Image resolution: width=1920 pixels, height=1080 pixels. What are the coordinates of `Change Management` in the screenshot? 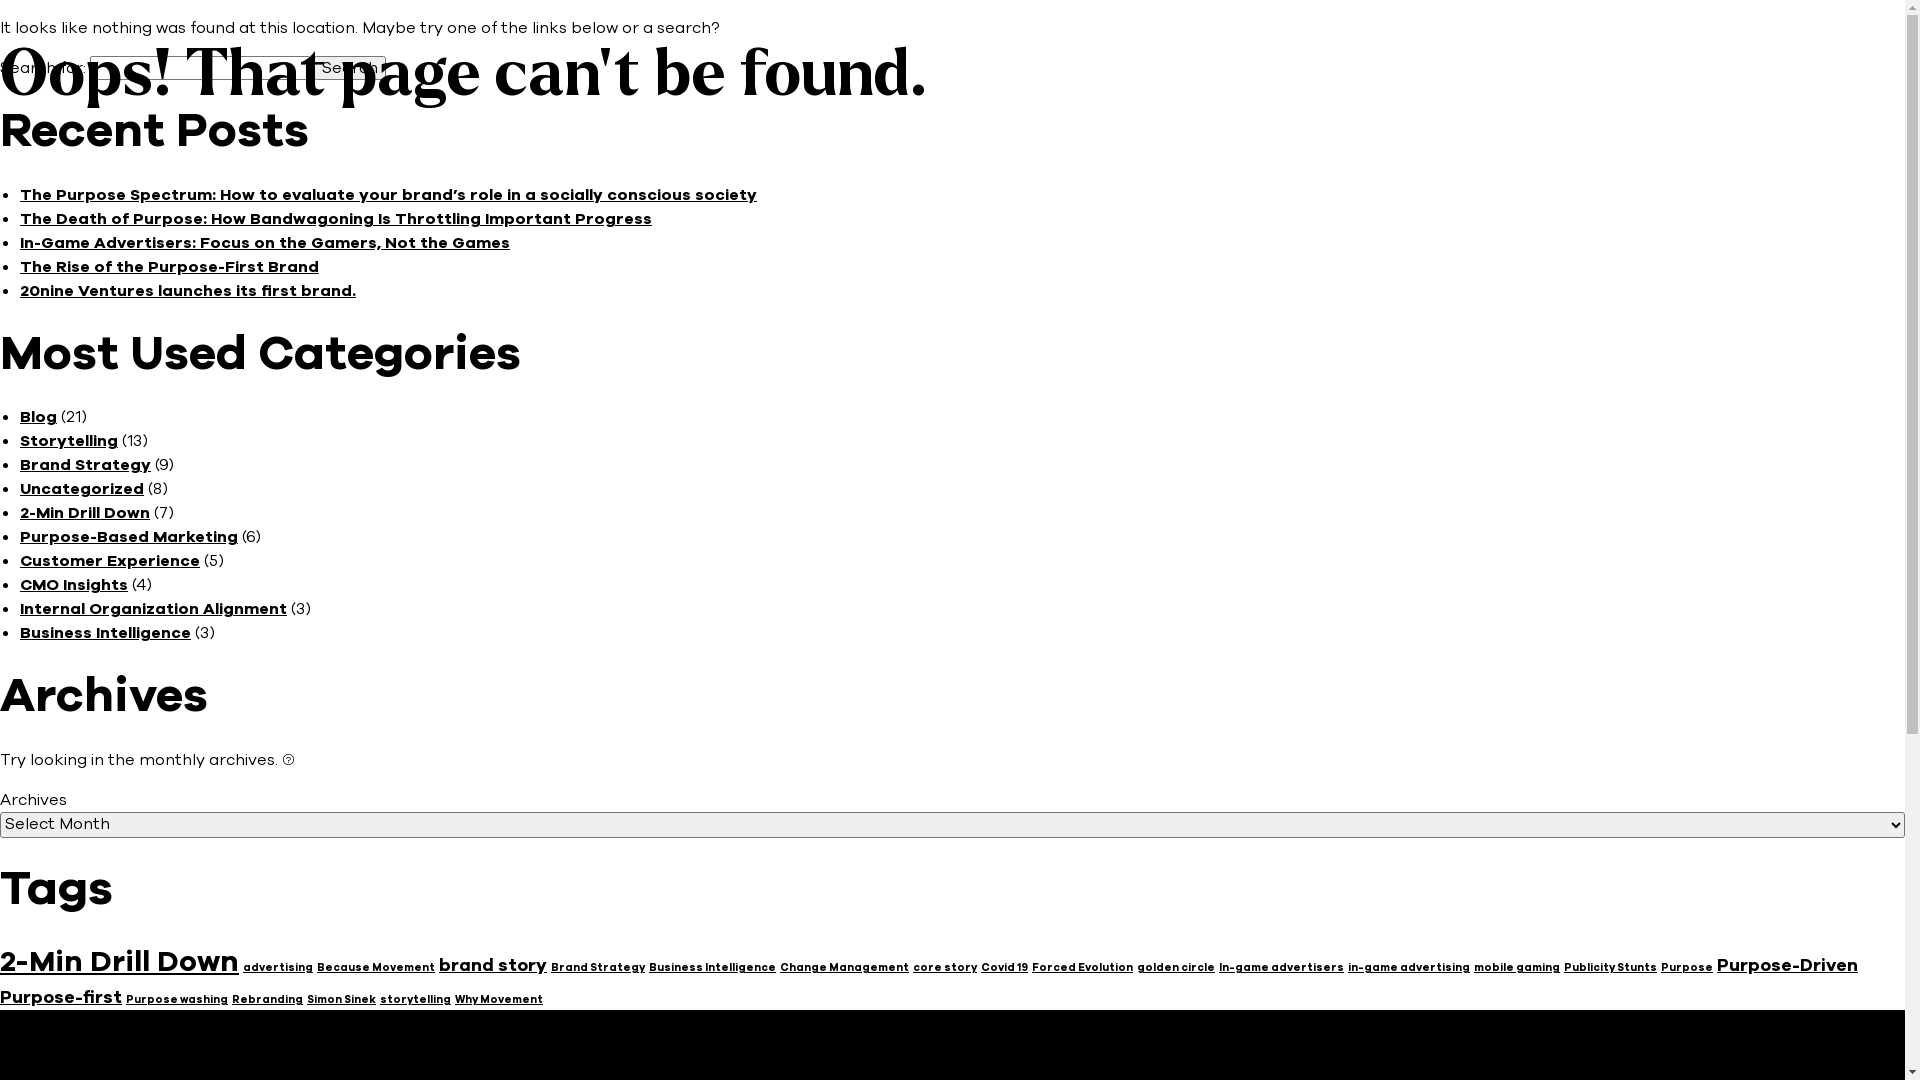 It's located at (844, 968).